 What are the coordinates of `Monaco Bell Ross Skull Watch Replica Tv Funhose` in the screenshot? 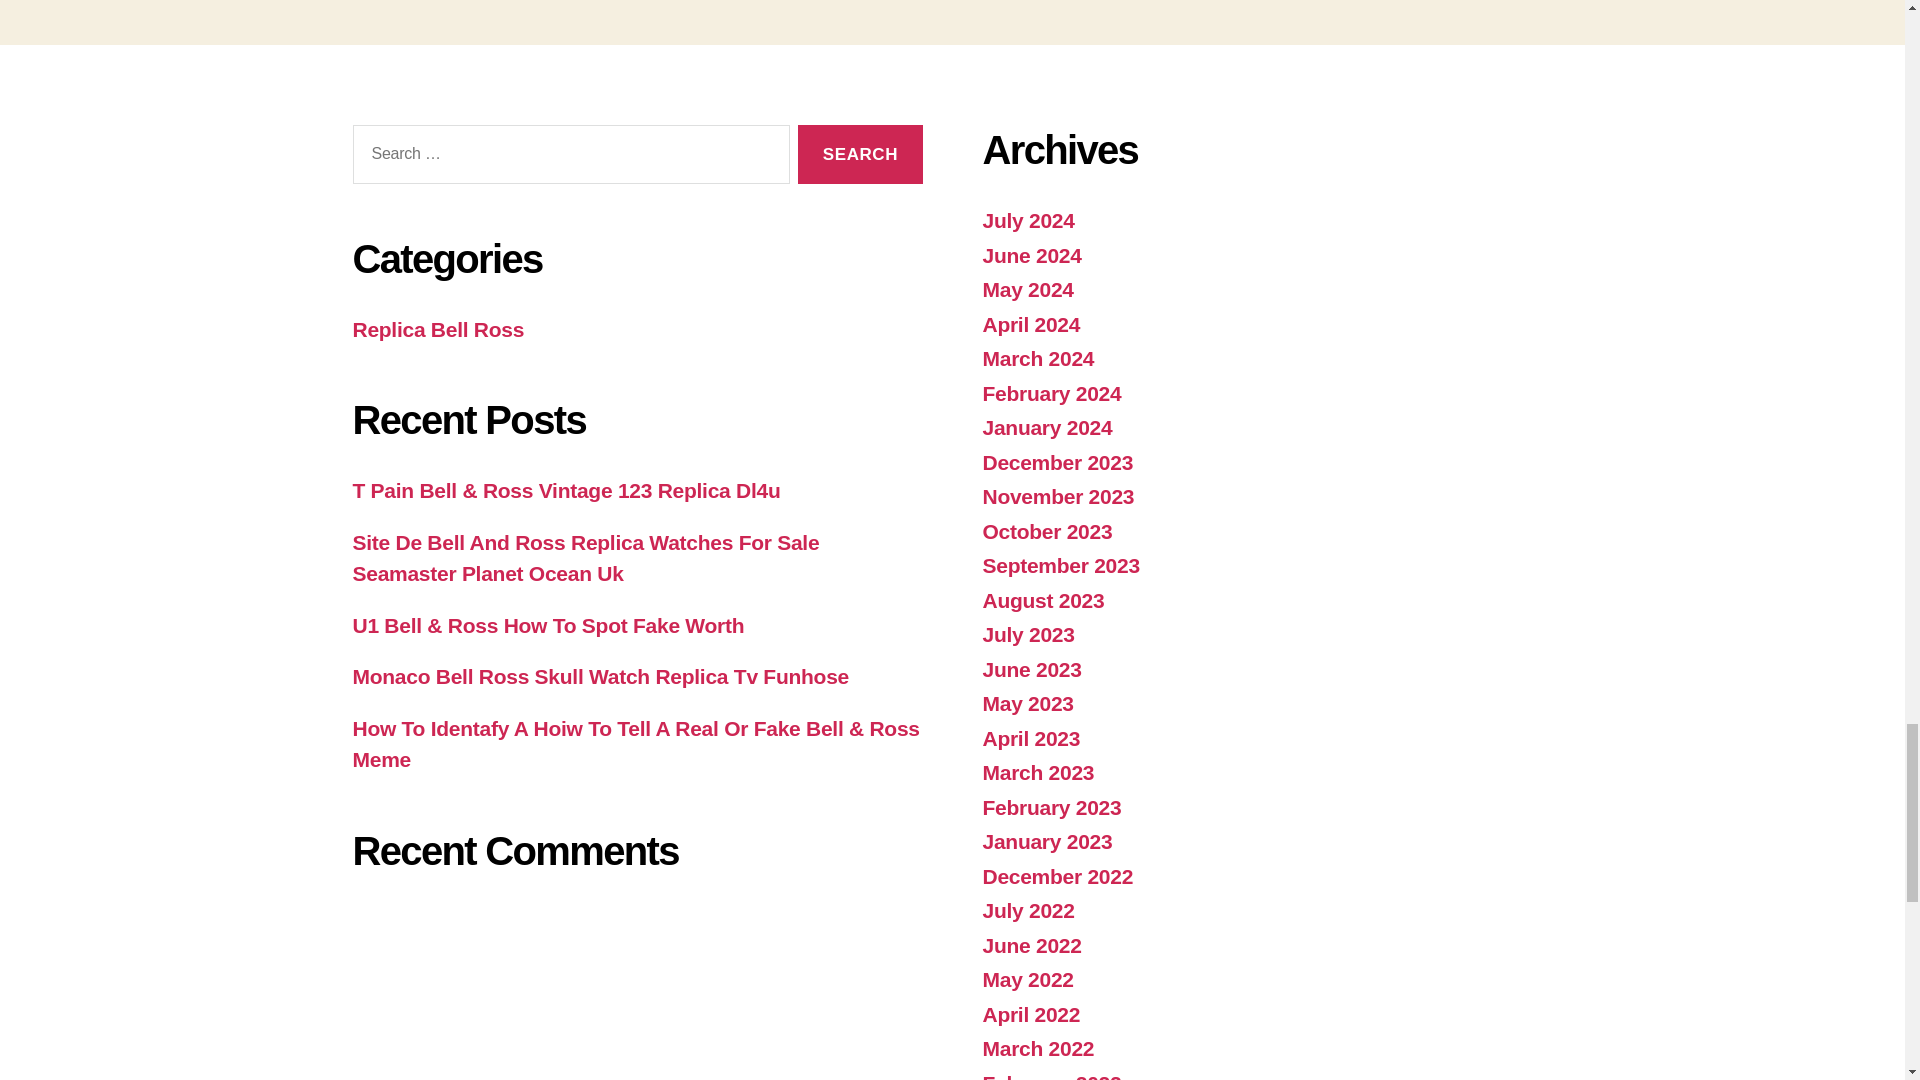 It's located at (600, 676).